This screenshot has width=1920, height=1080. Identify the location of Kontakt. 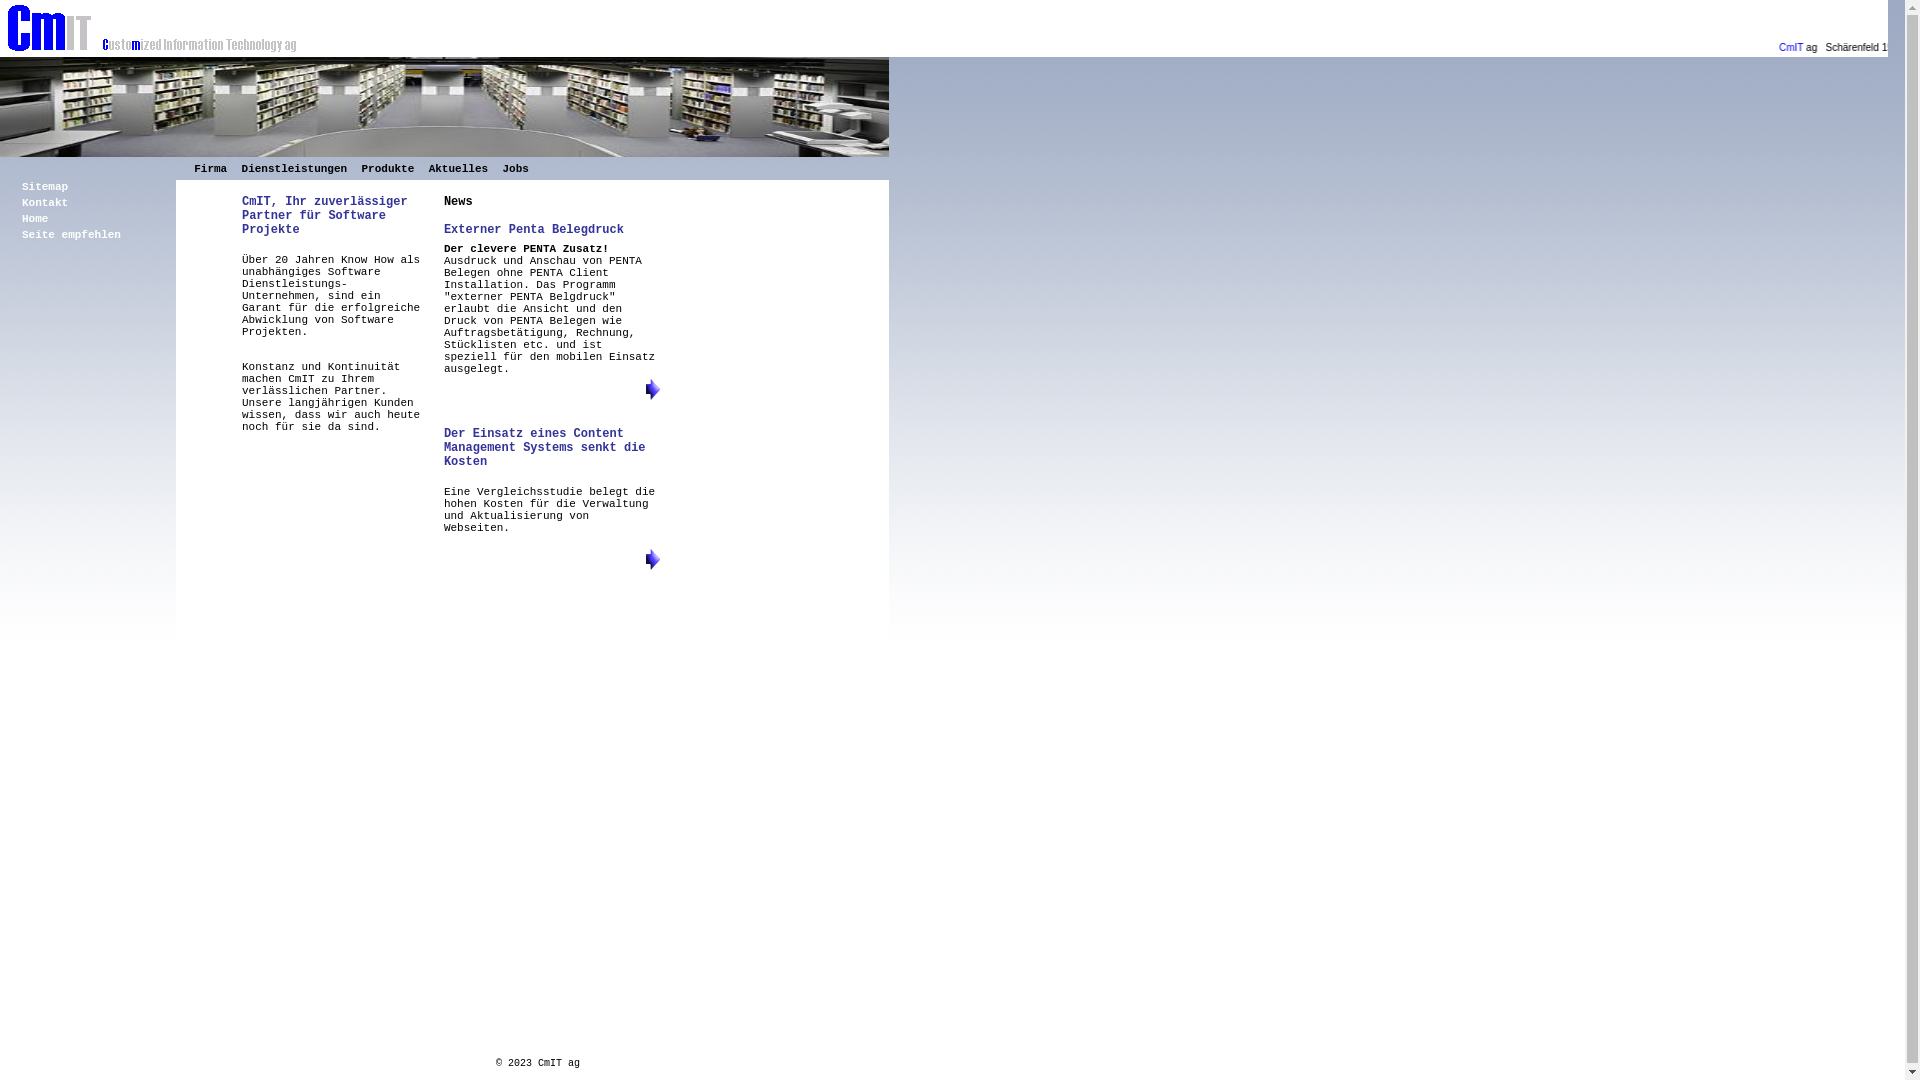
(45, 203).